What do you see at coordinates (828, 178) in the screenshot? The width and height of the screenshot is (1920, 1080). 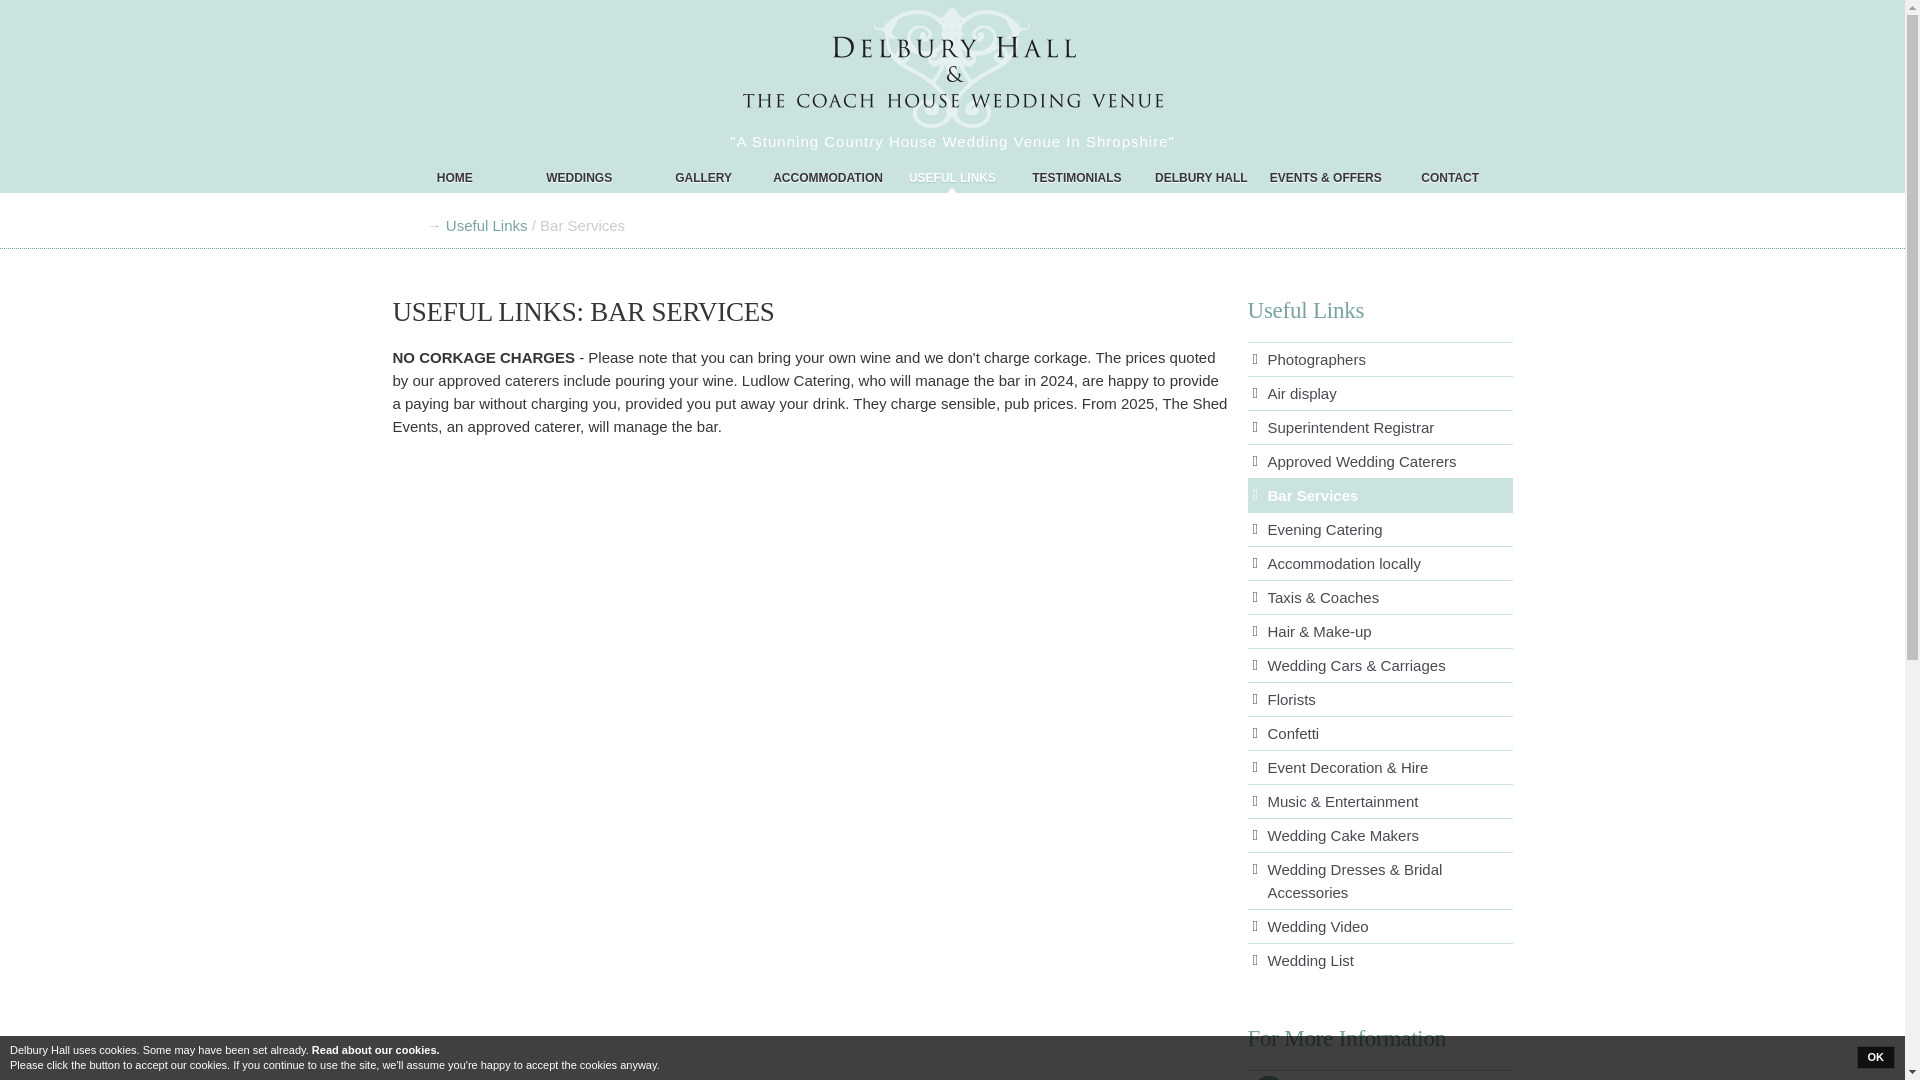 I see `Accommodation` at bounding box center [828, 178].